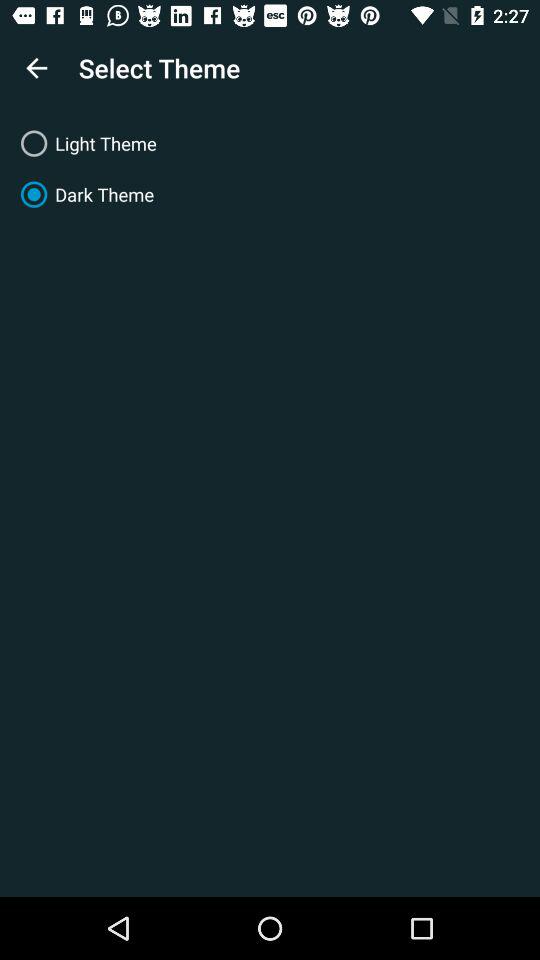  What do you see at coordinates (270, 144) in the screenshot?
I see `choose the light theme item` at bounding box center [270, 144].